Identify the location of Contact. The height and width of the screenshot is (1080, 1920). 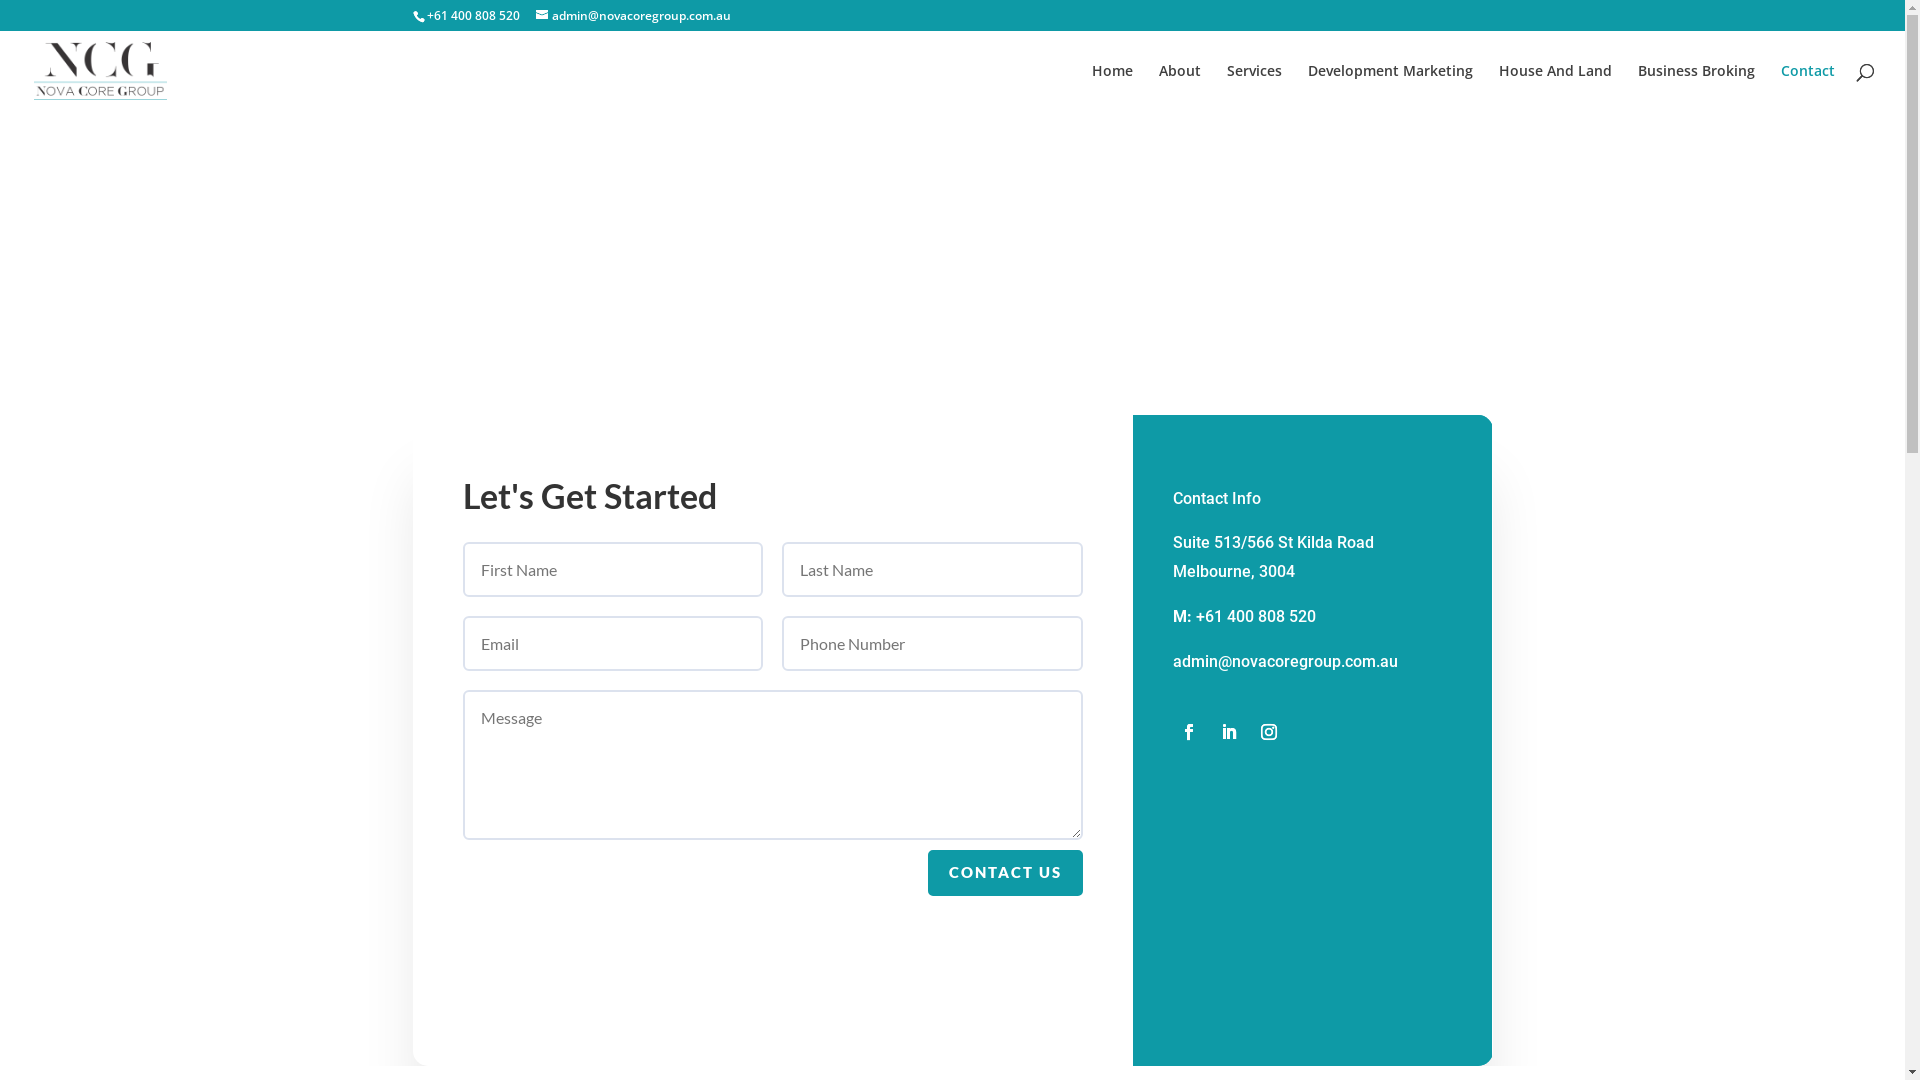
(1808, 88).